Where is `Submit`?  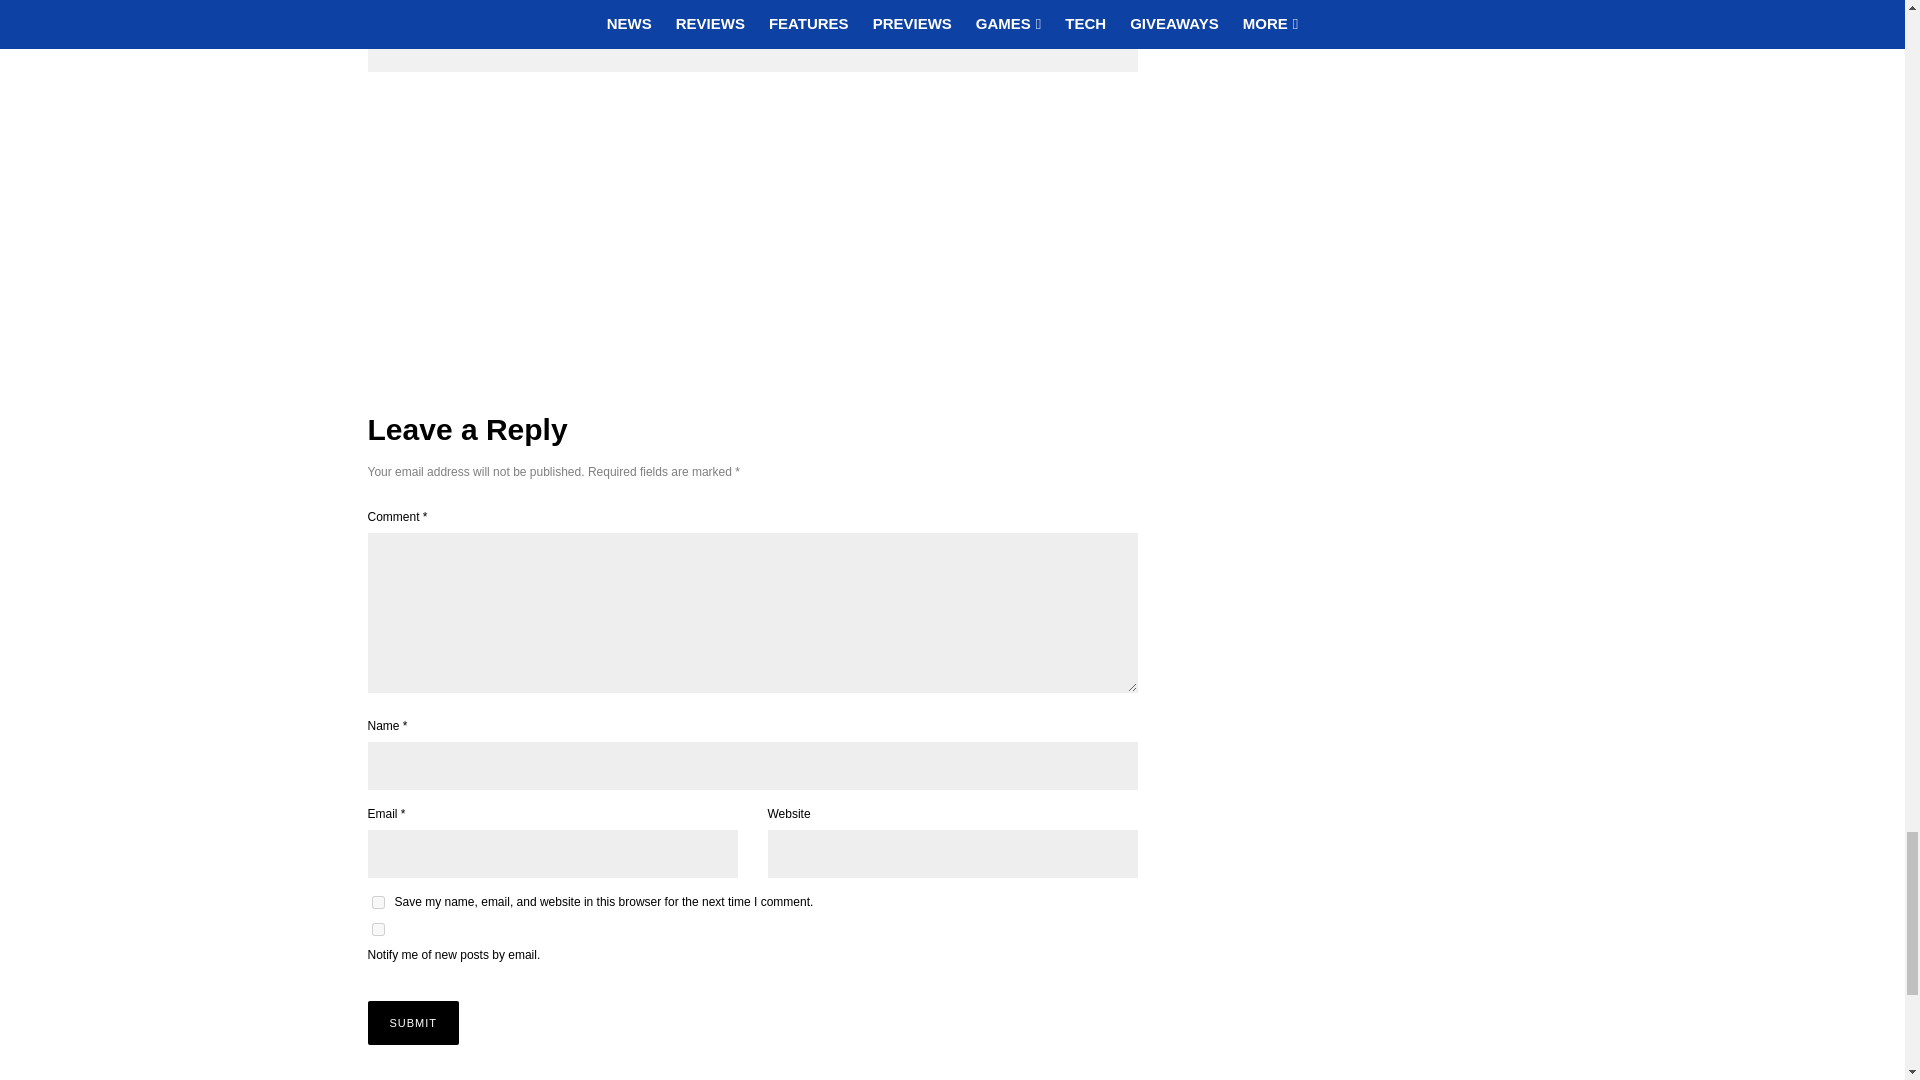 Submit is located at coordinates (414, 1023).